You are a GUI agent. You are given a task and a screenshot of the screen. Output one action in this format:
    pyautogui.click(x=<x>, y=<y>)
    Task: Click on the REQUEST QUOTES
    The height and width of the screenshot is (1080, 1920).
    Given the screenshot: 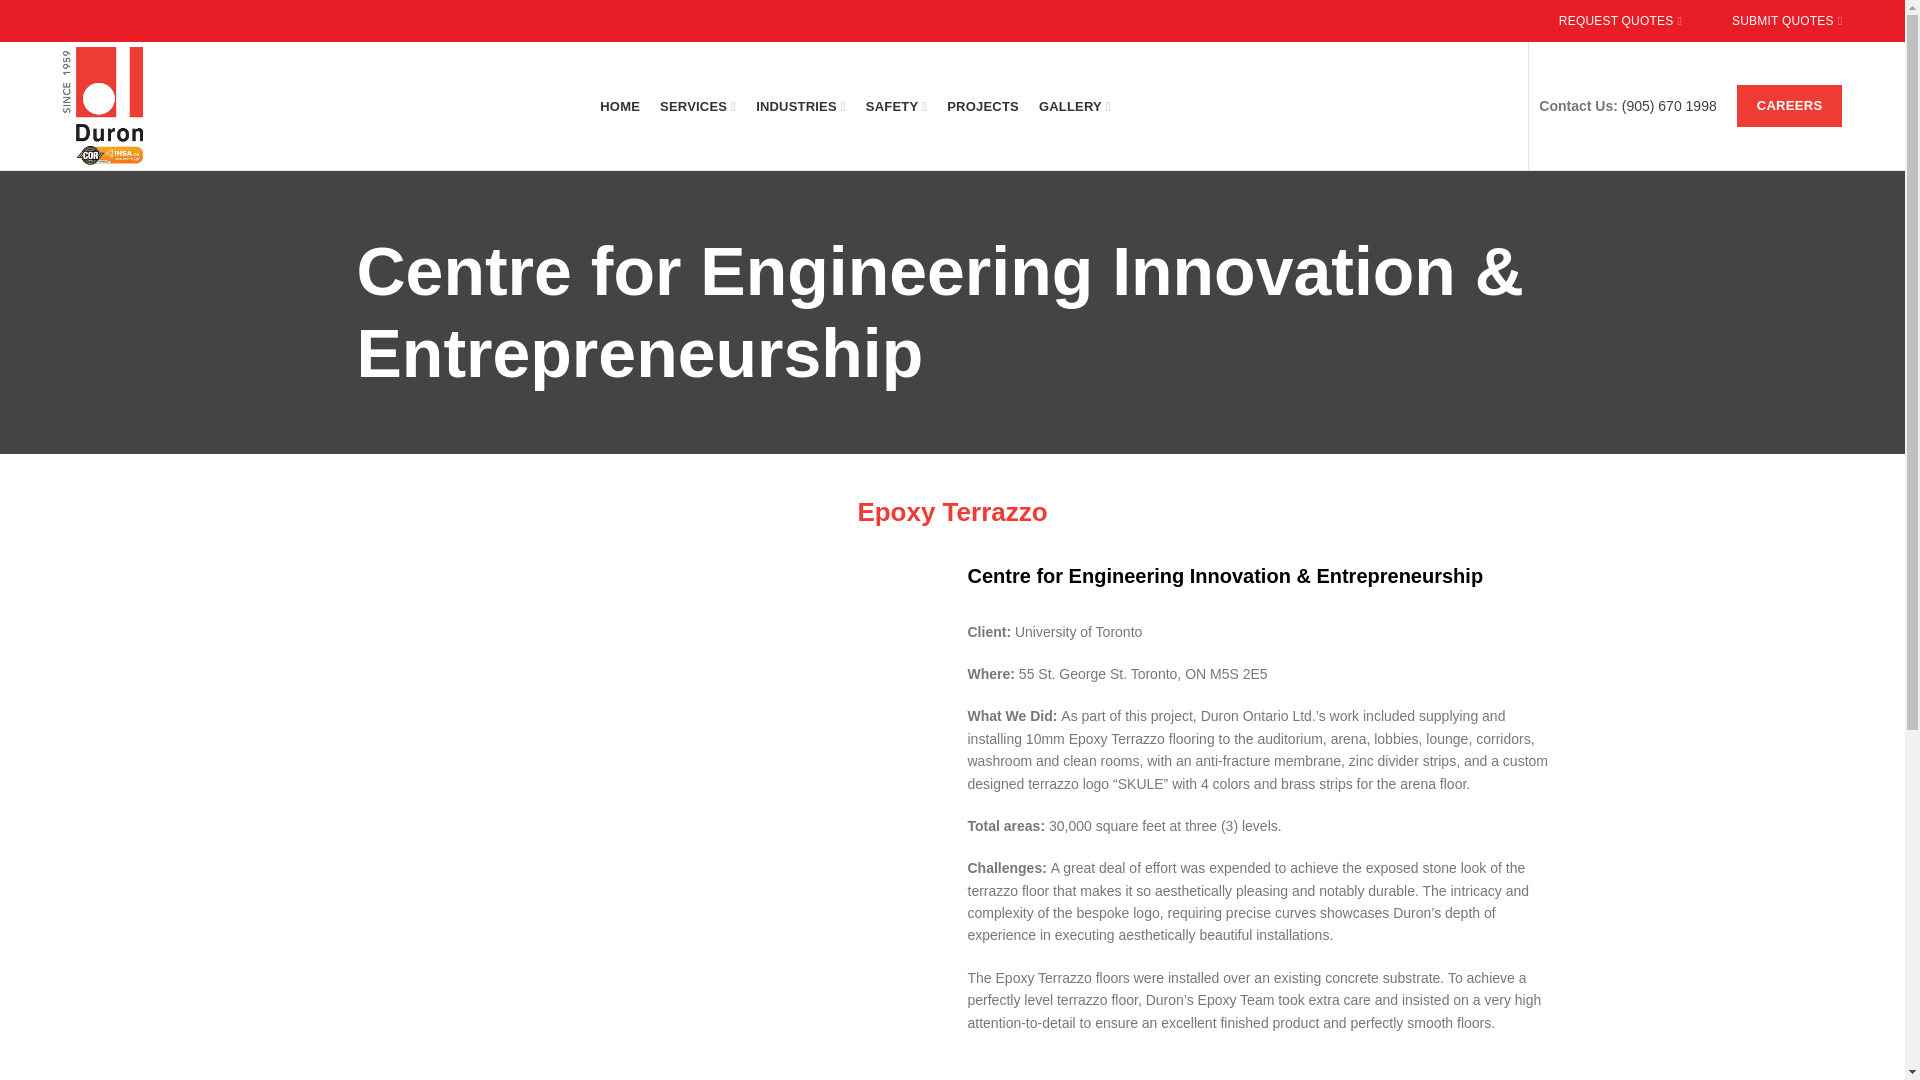 What is the action you would take?
    pyautogui.click(x=1620, y=21)
    